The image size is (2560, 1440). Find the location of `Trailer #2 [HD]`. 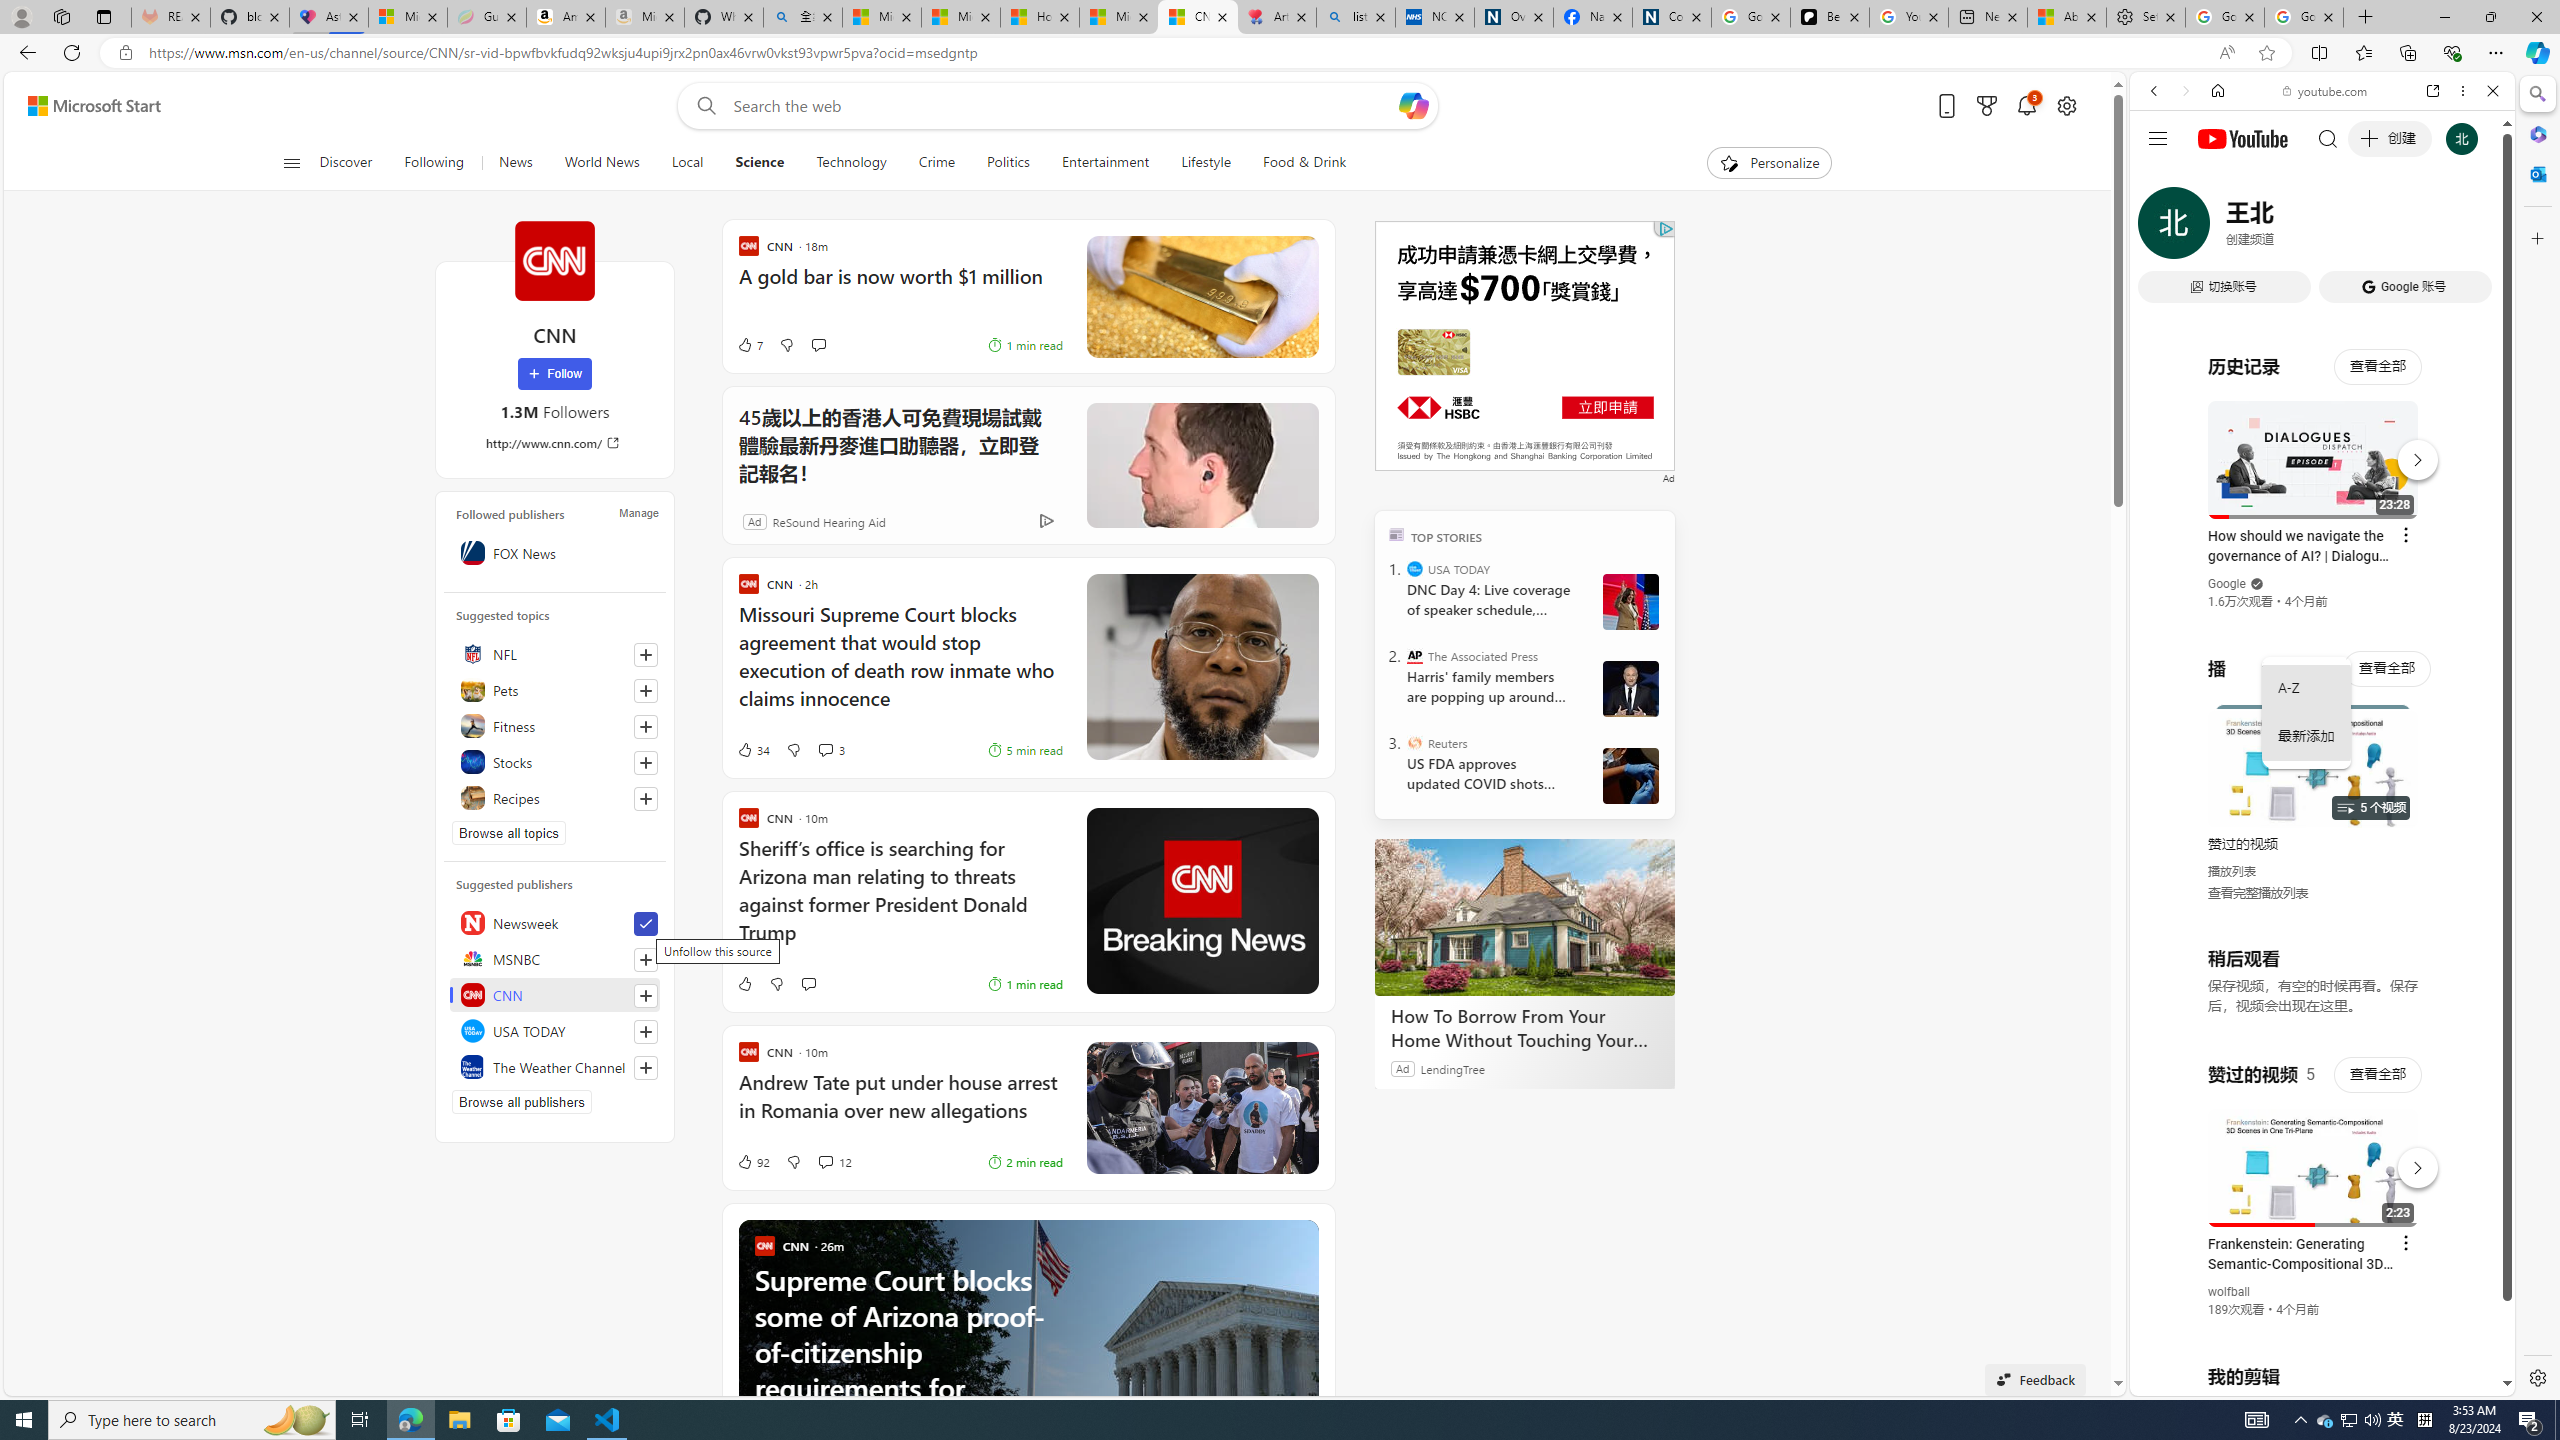

Trailer #2 [HD] is located at coordinates (2322, 592).